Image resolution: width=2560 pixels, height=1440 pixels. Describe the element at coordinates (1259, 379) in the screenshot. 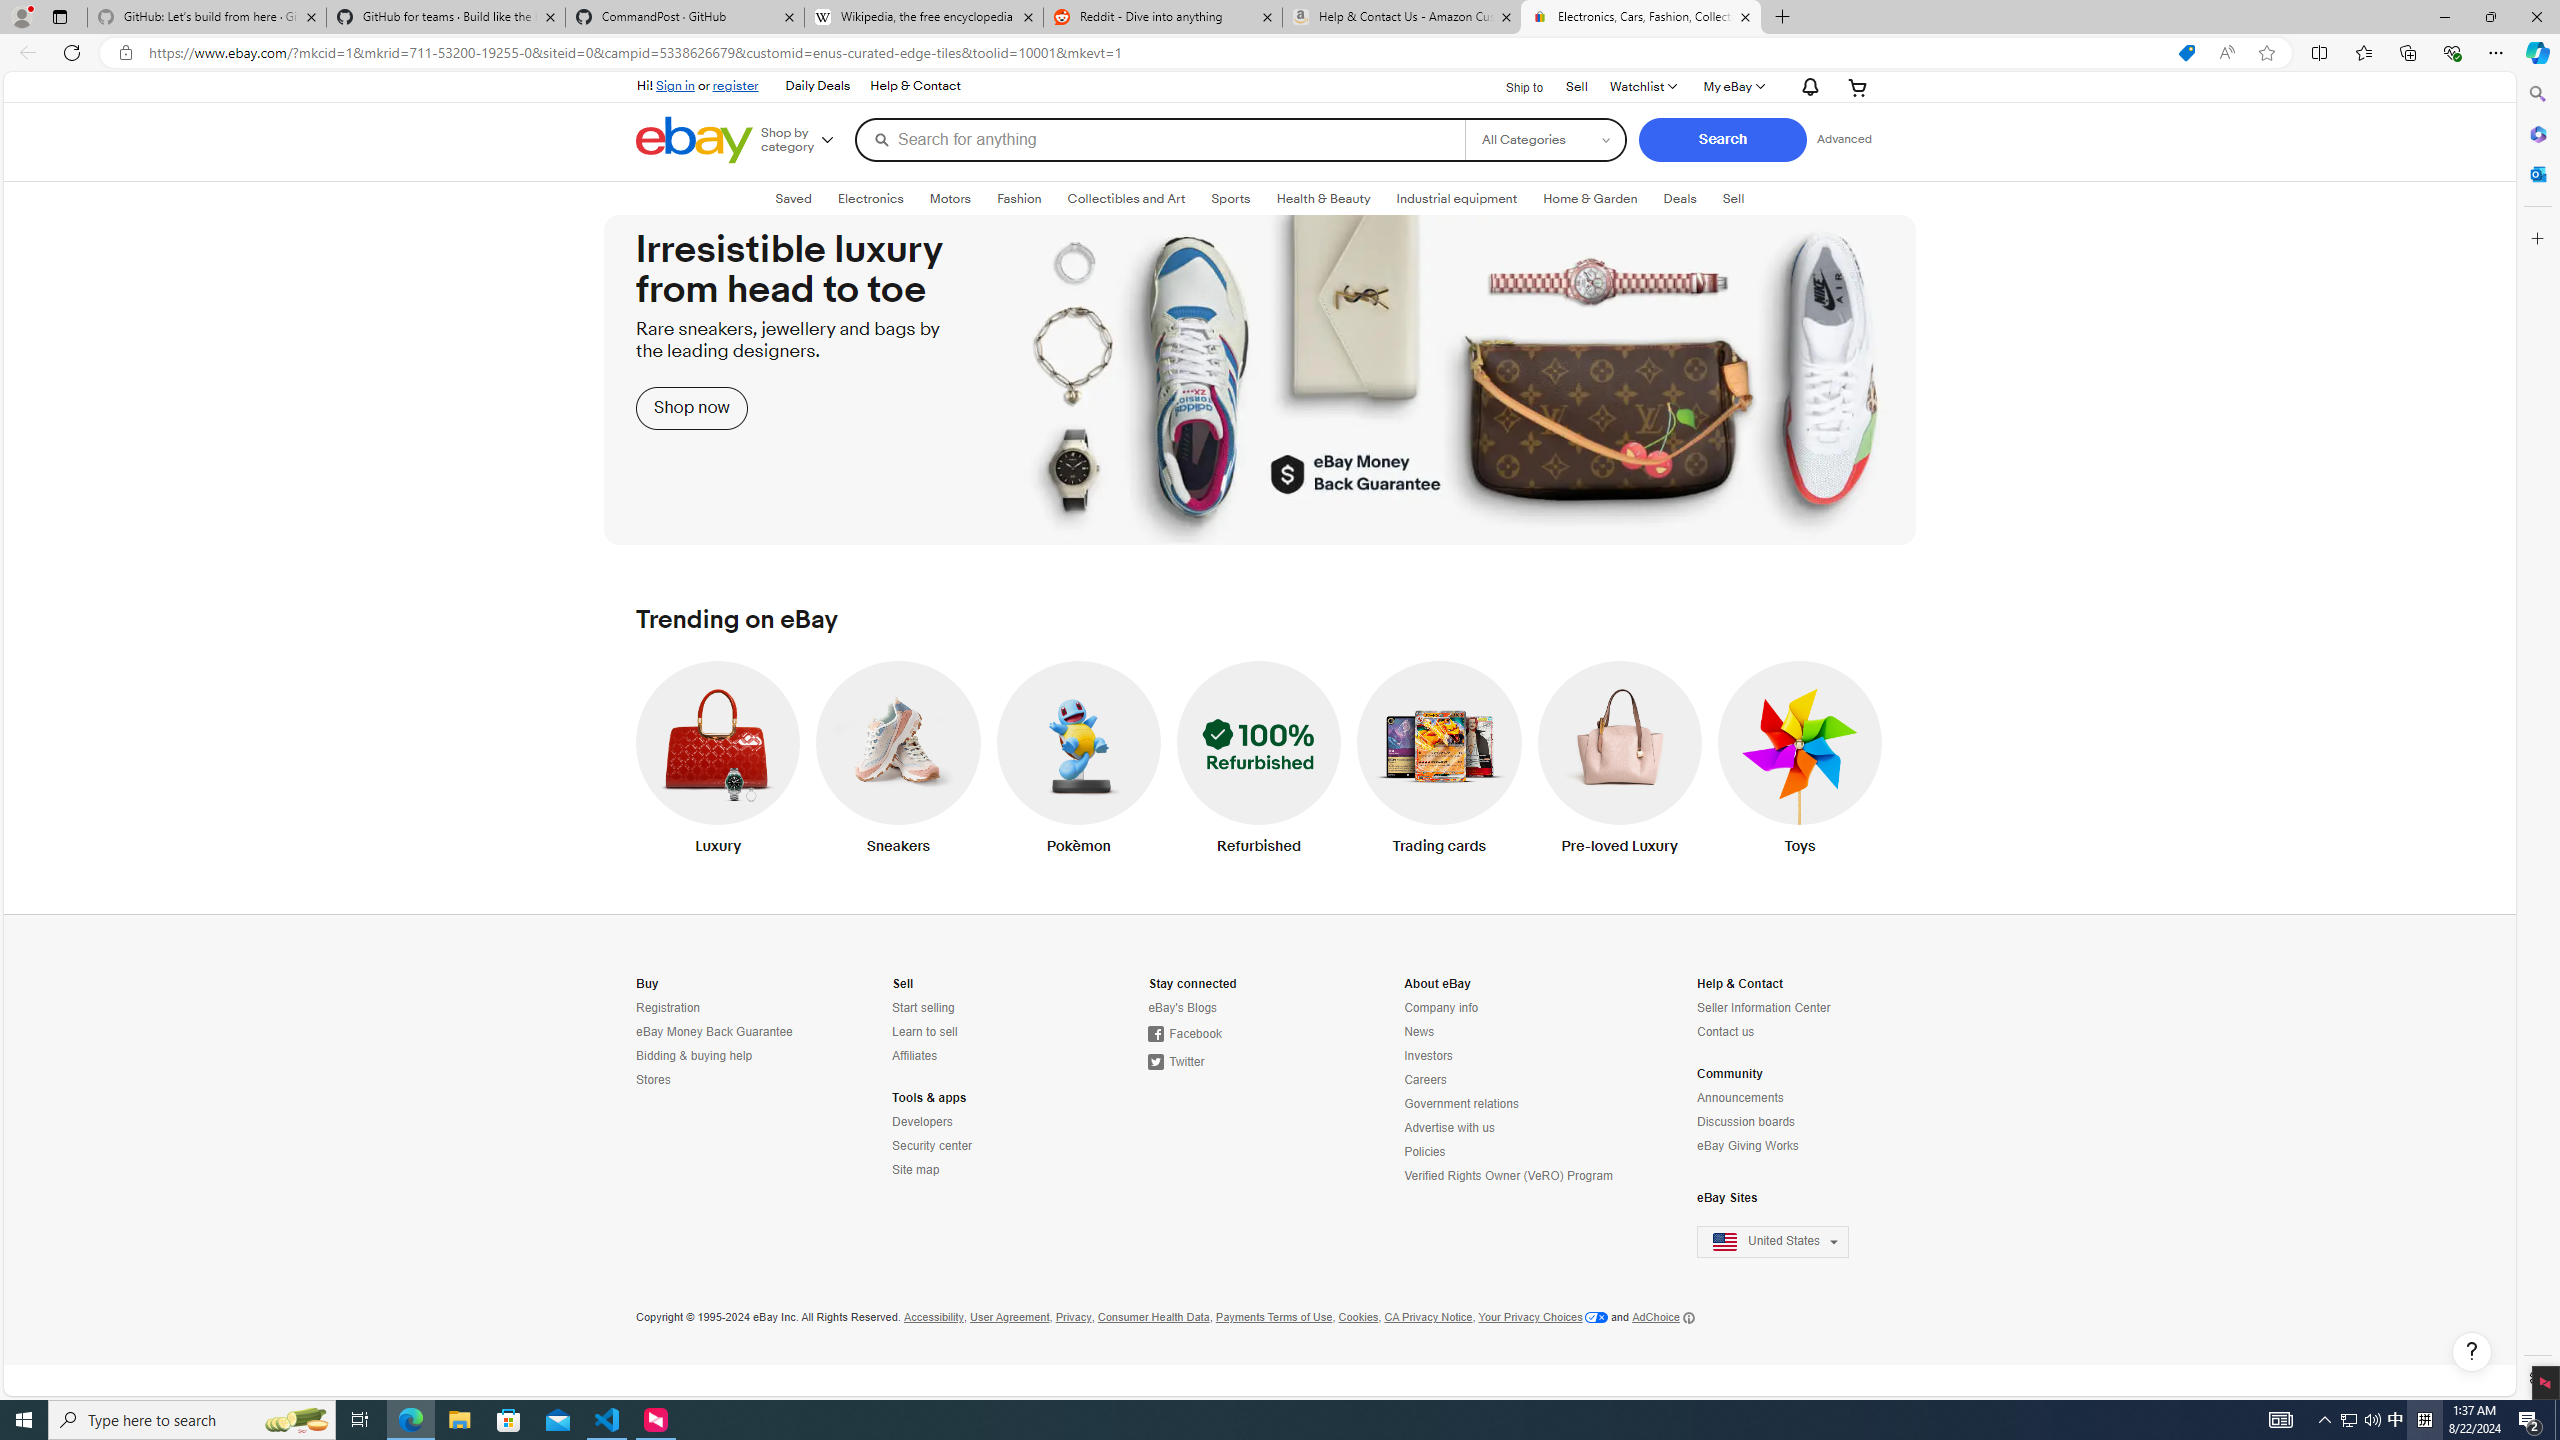

I see `Irresistible luxury from head to toe` at that location.